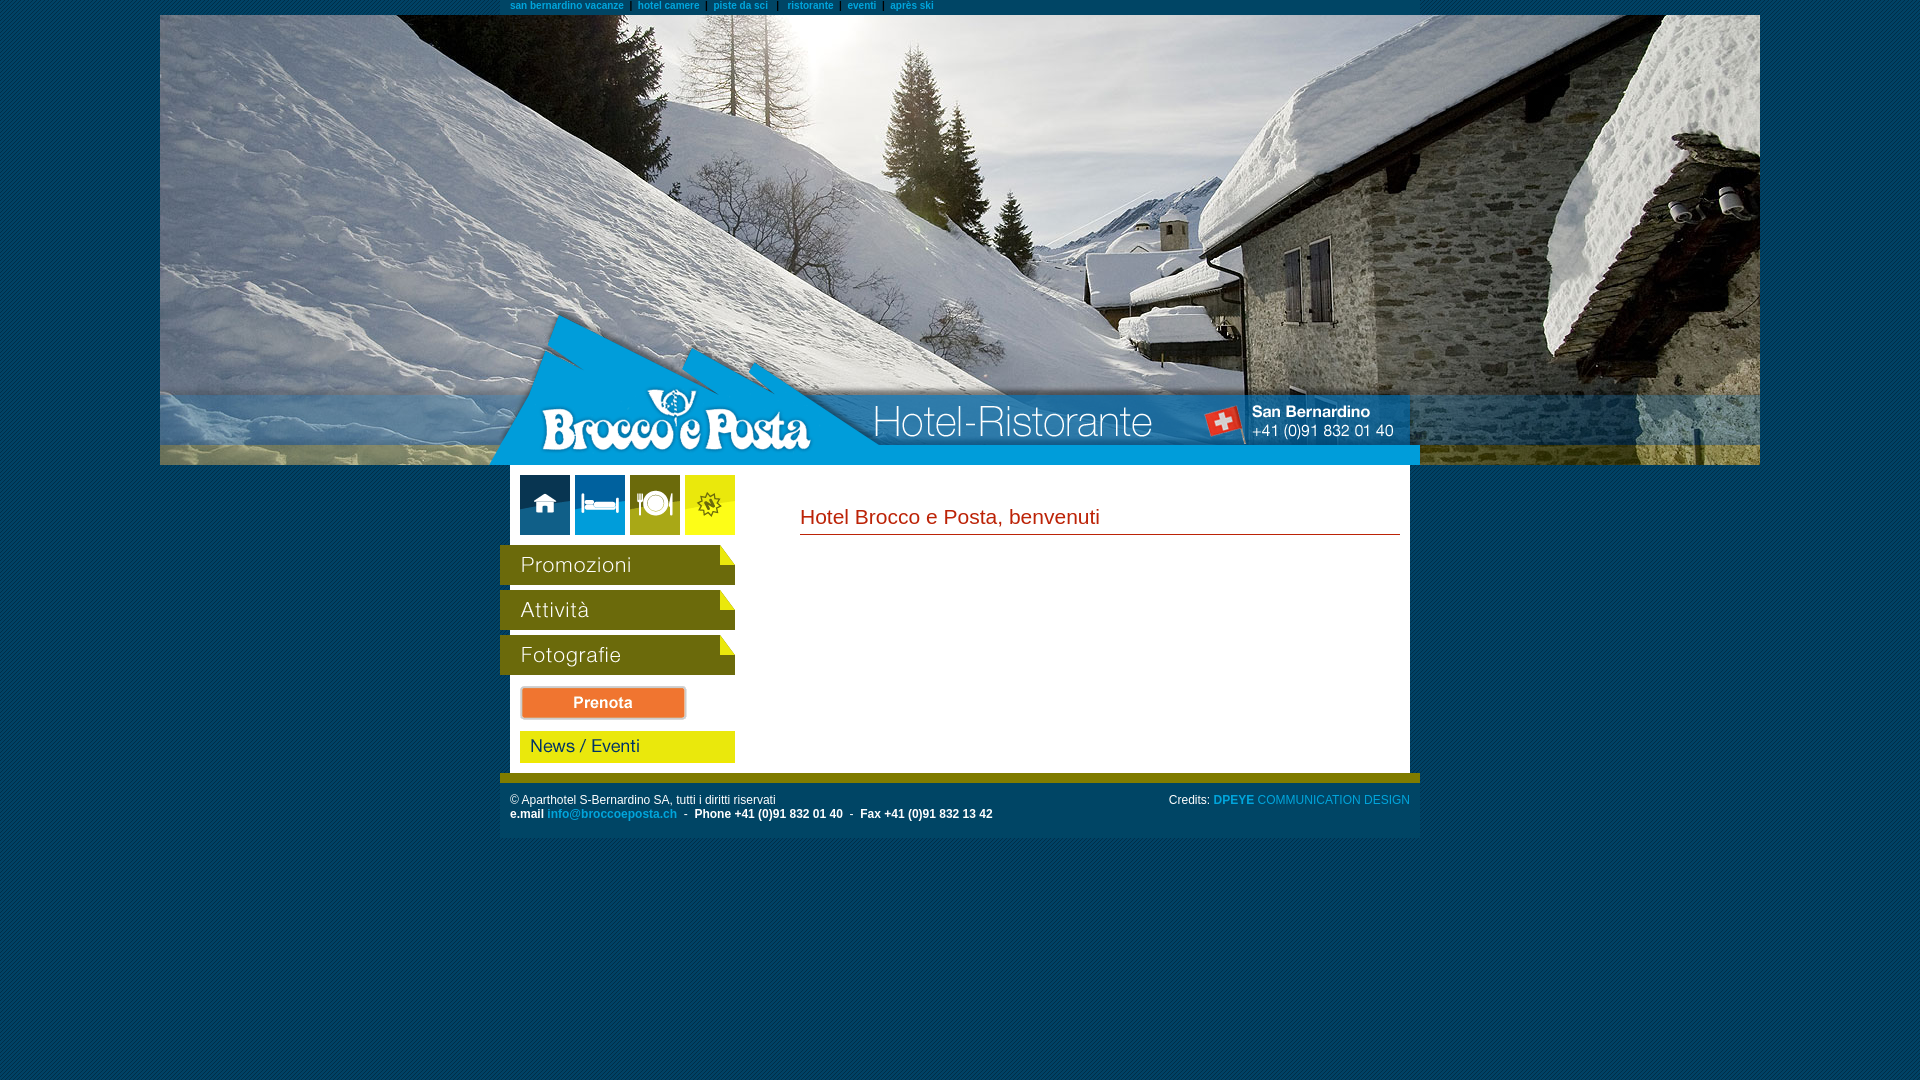  Describe the element at coordinates (810, 6) in the screenshot. I see `ristorante` at that location.